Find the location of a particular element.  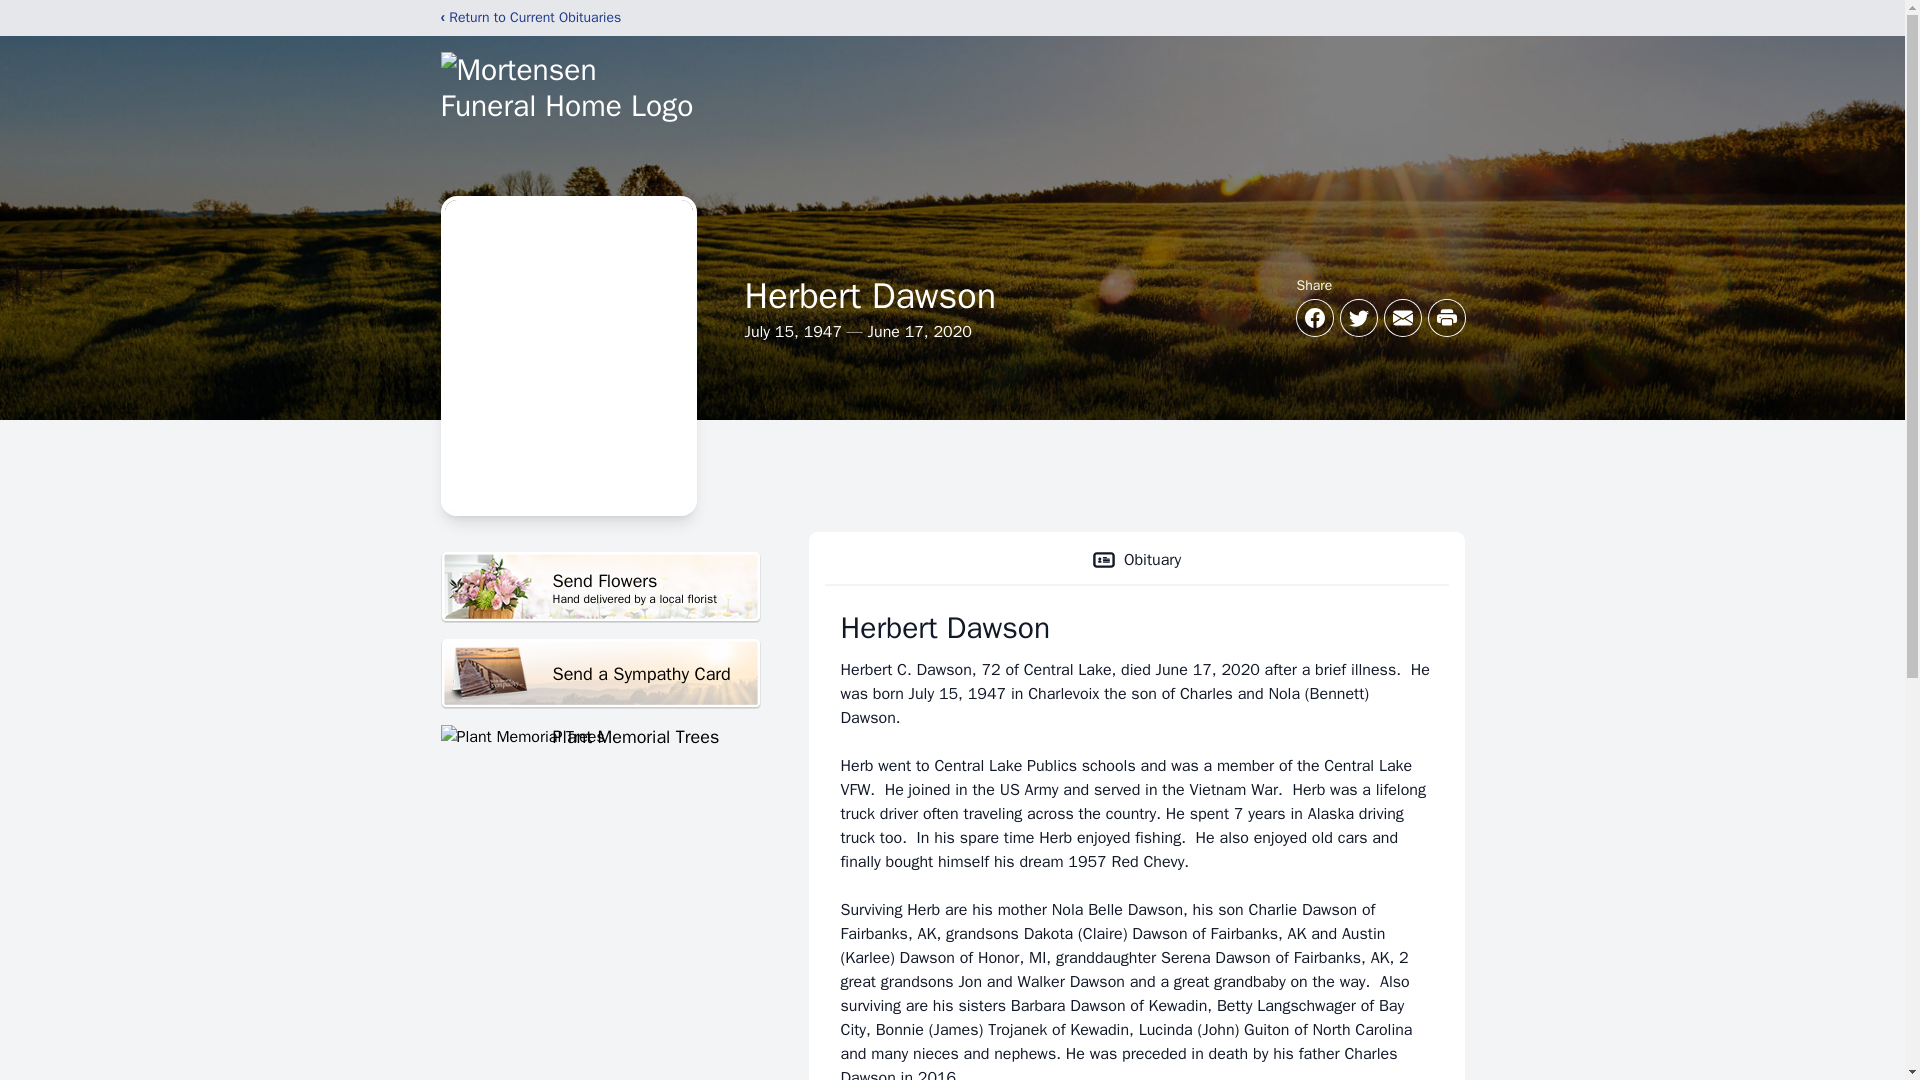

Send a Sympathy Card is located at coordinates (600, 674).